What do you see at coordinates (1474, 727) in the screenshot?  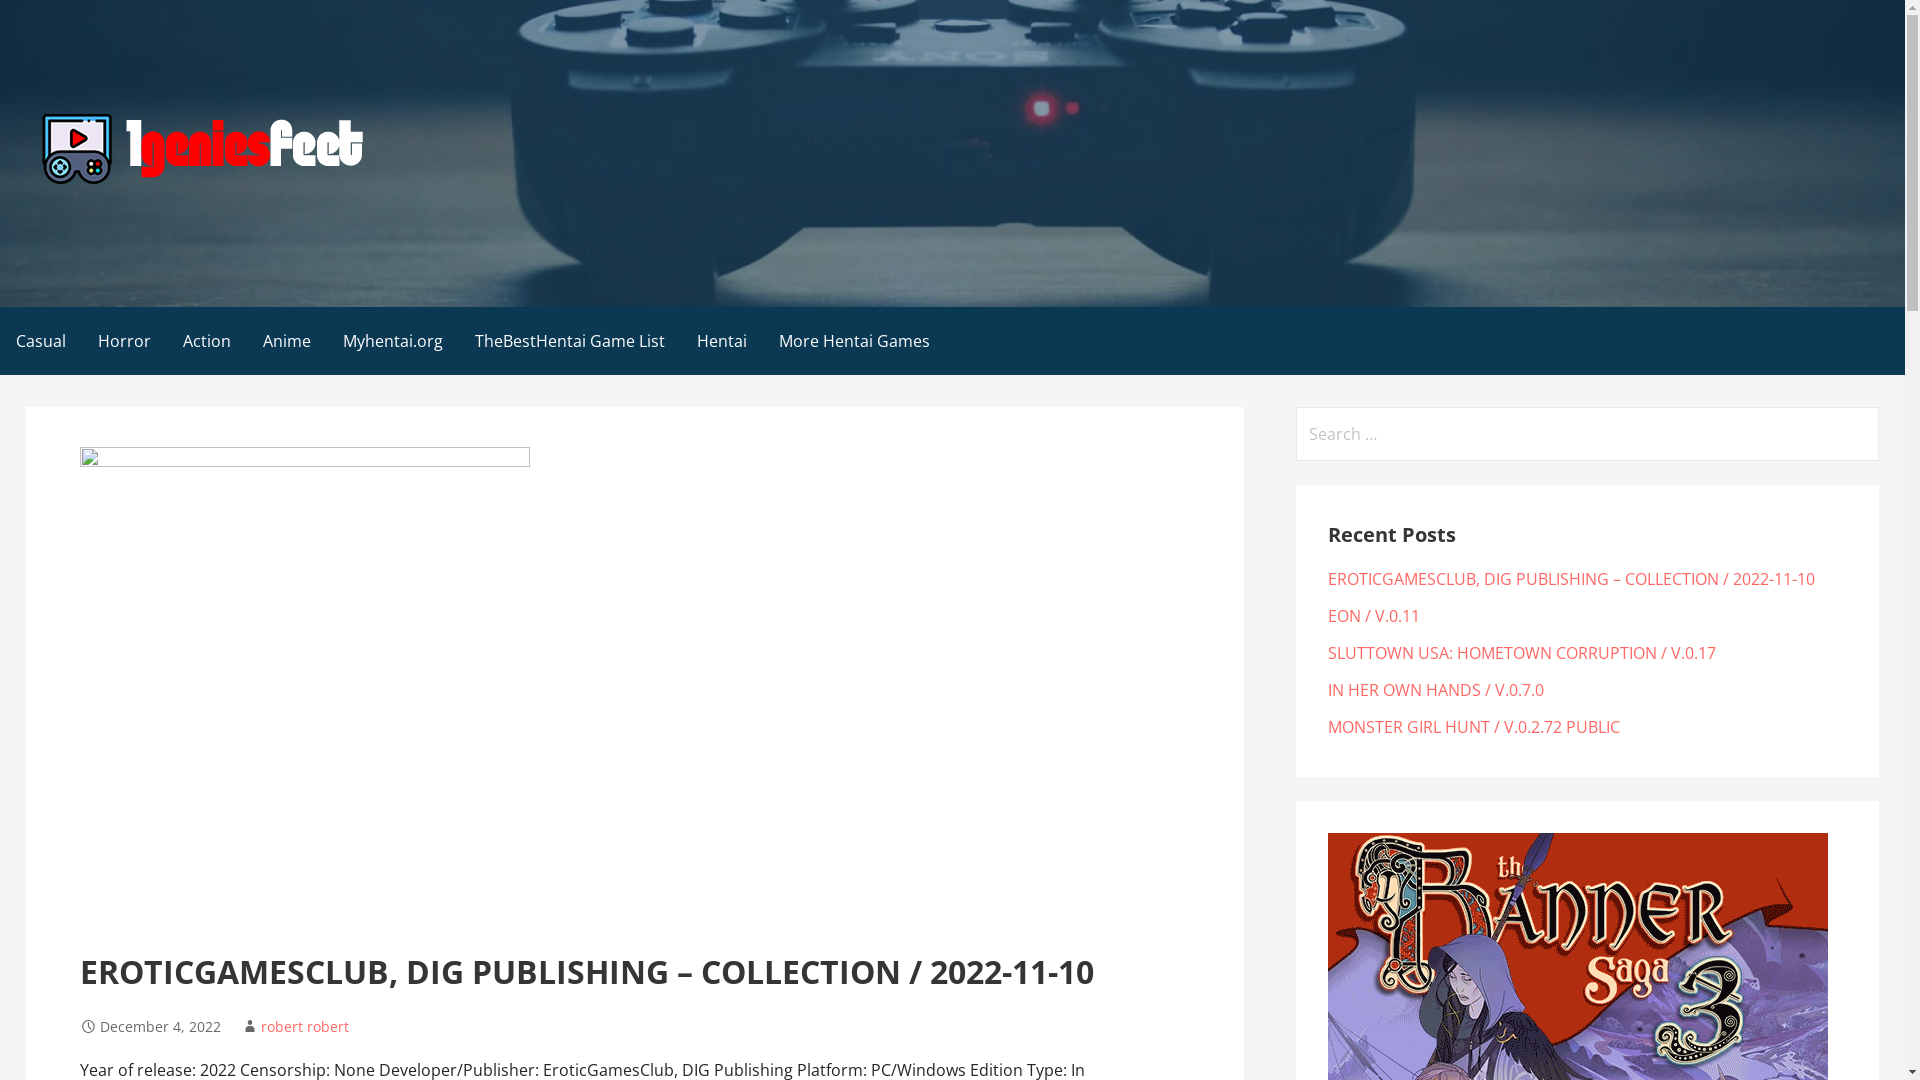 I see `MONSTER GIRL HUNT / V.0.2.72 PUBLIC` at bounding box center [1474, 727].